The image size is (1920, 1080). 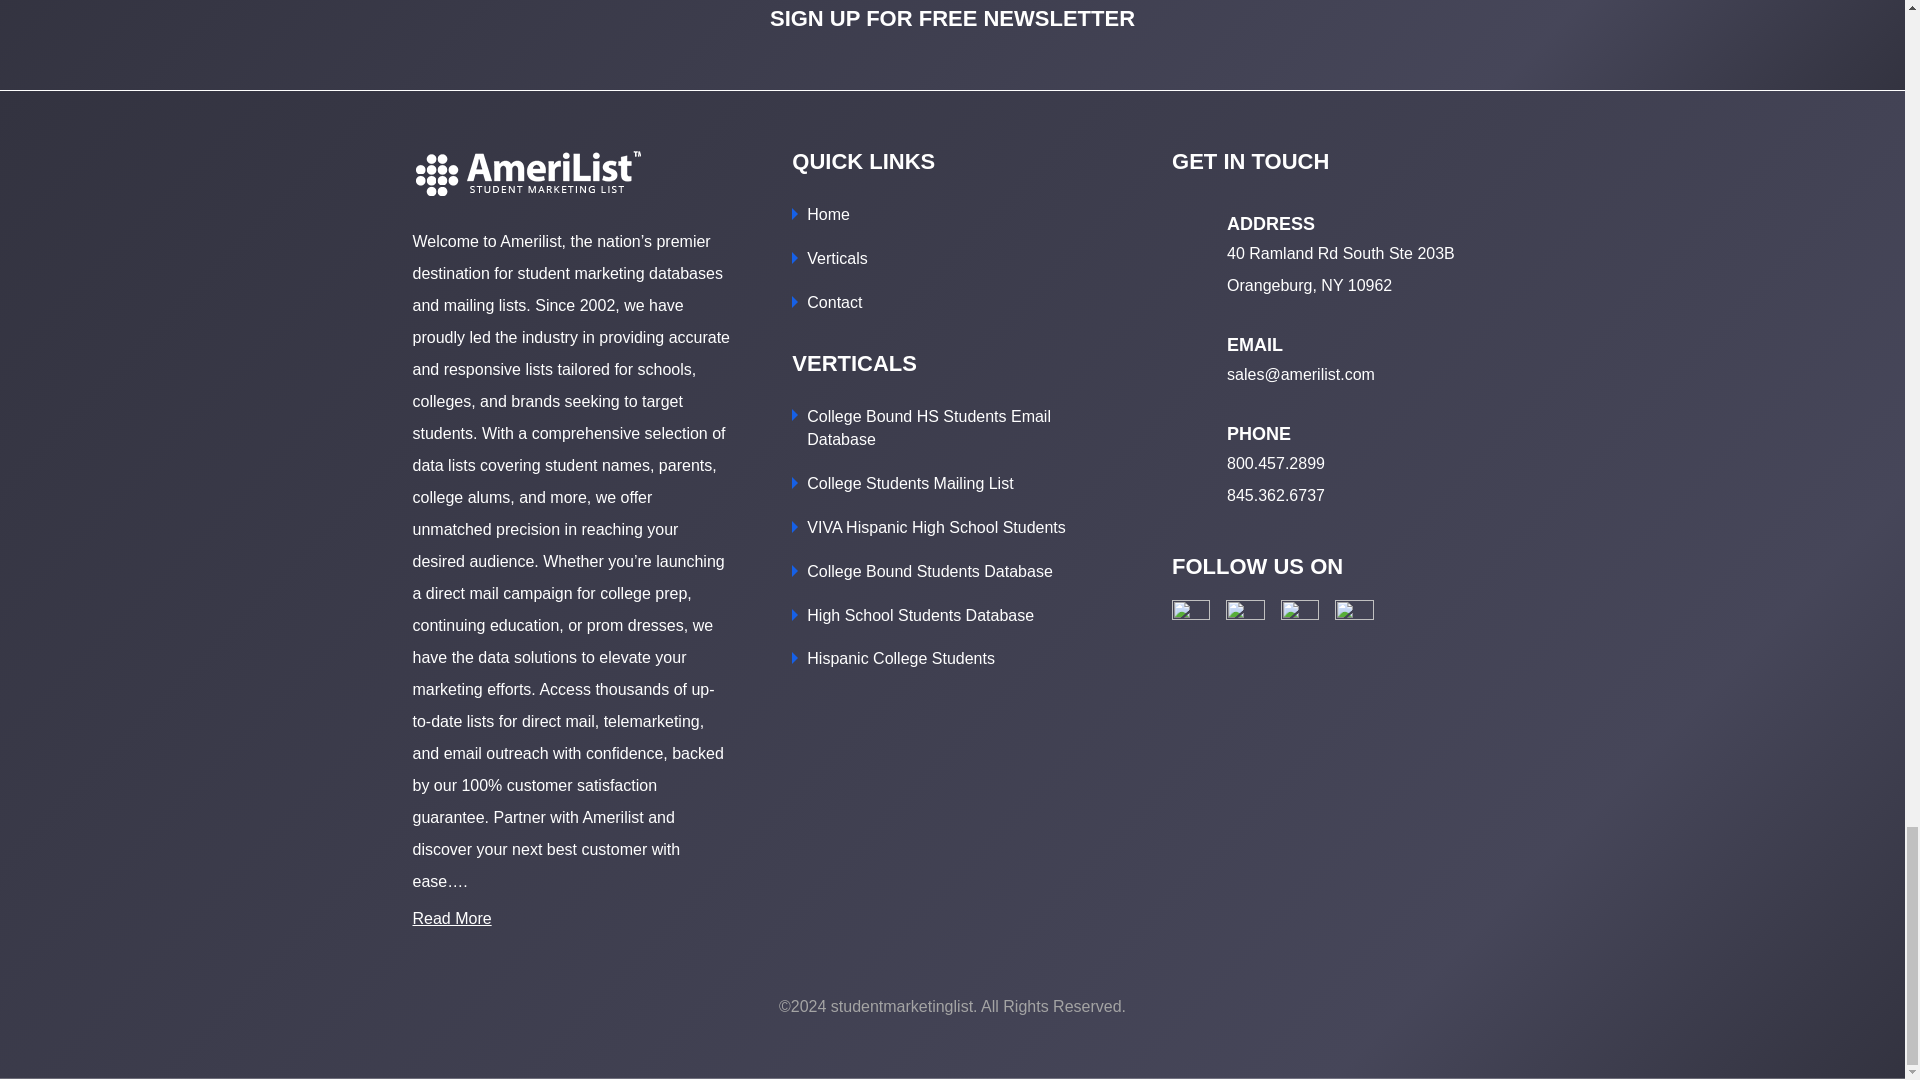 What do you see at coordinates (452, 918) in the screenshot?
I see `Read More` at bounding box center [452, 918].